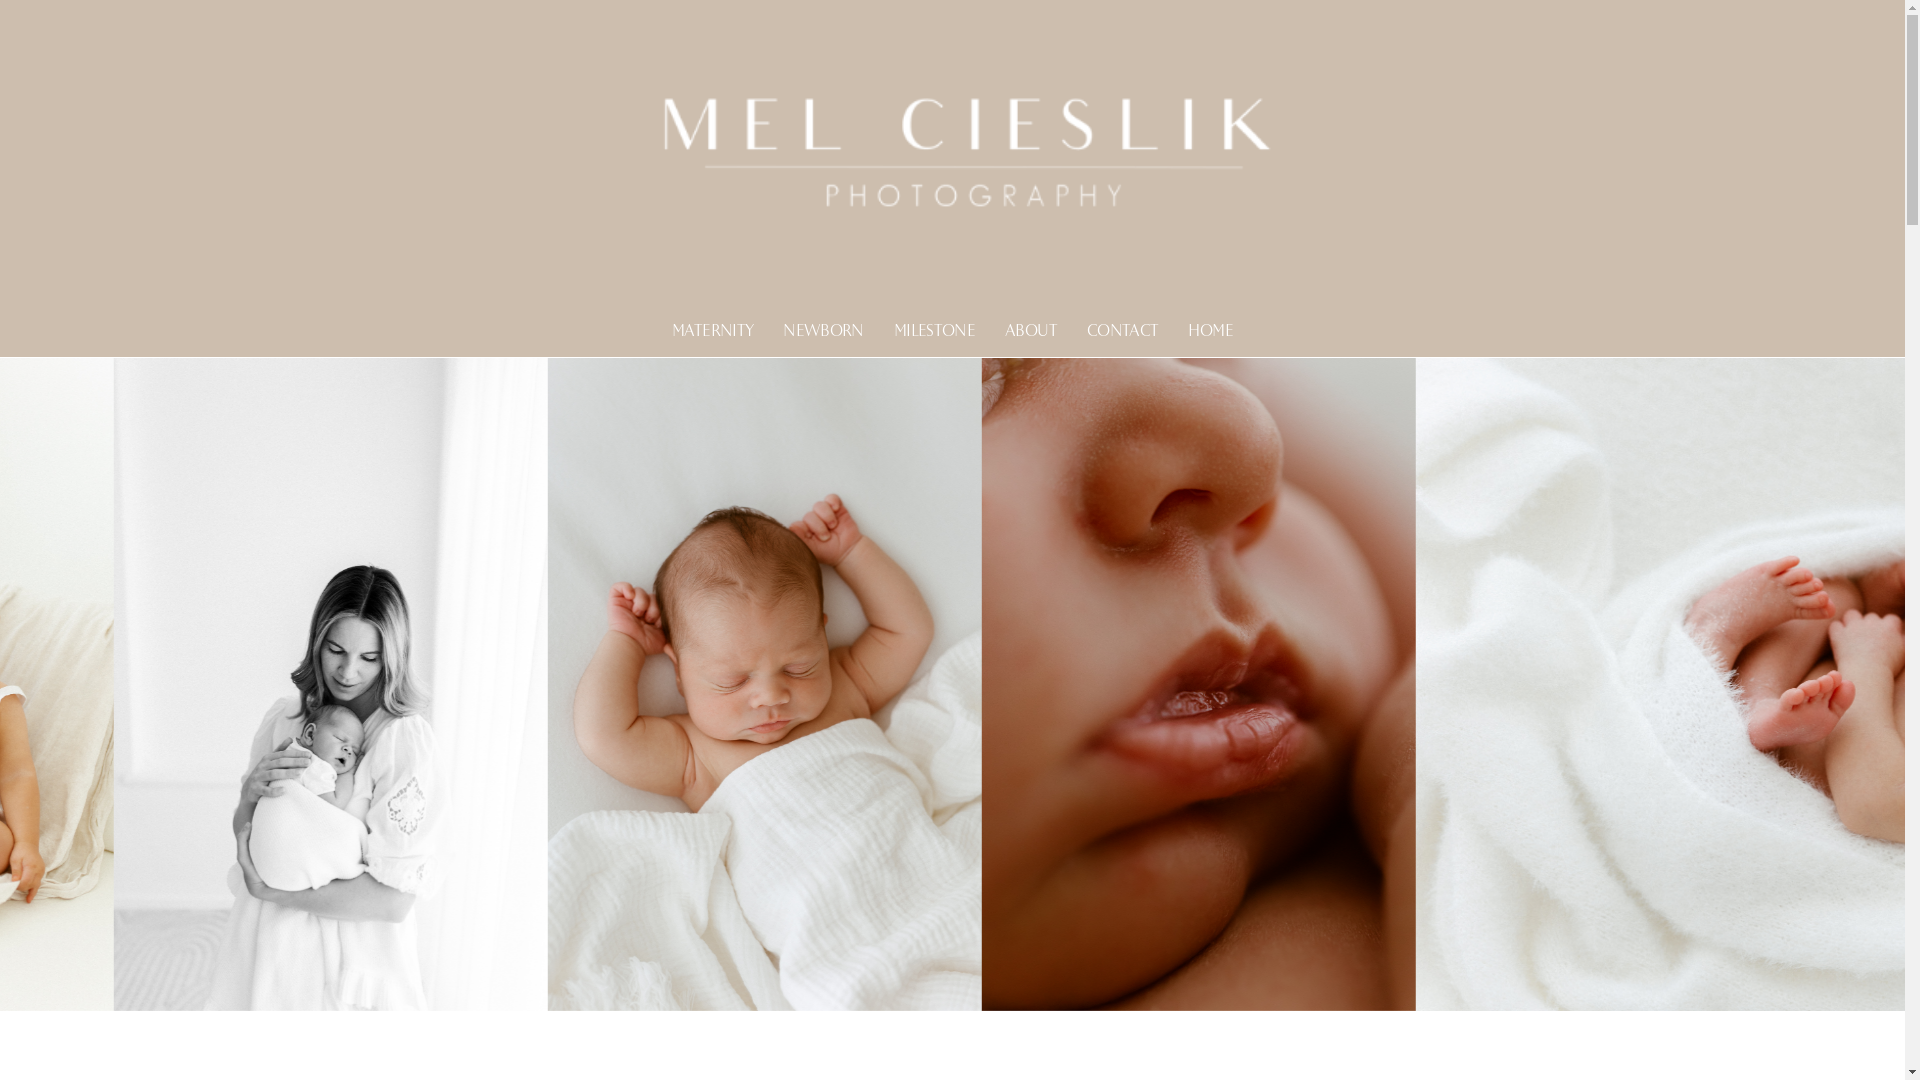  What do you see at coordinates (934, 332) in the screenshot?
I see `MILESTONE` at bounding box center [934, 332].